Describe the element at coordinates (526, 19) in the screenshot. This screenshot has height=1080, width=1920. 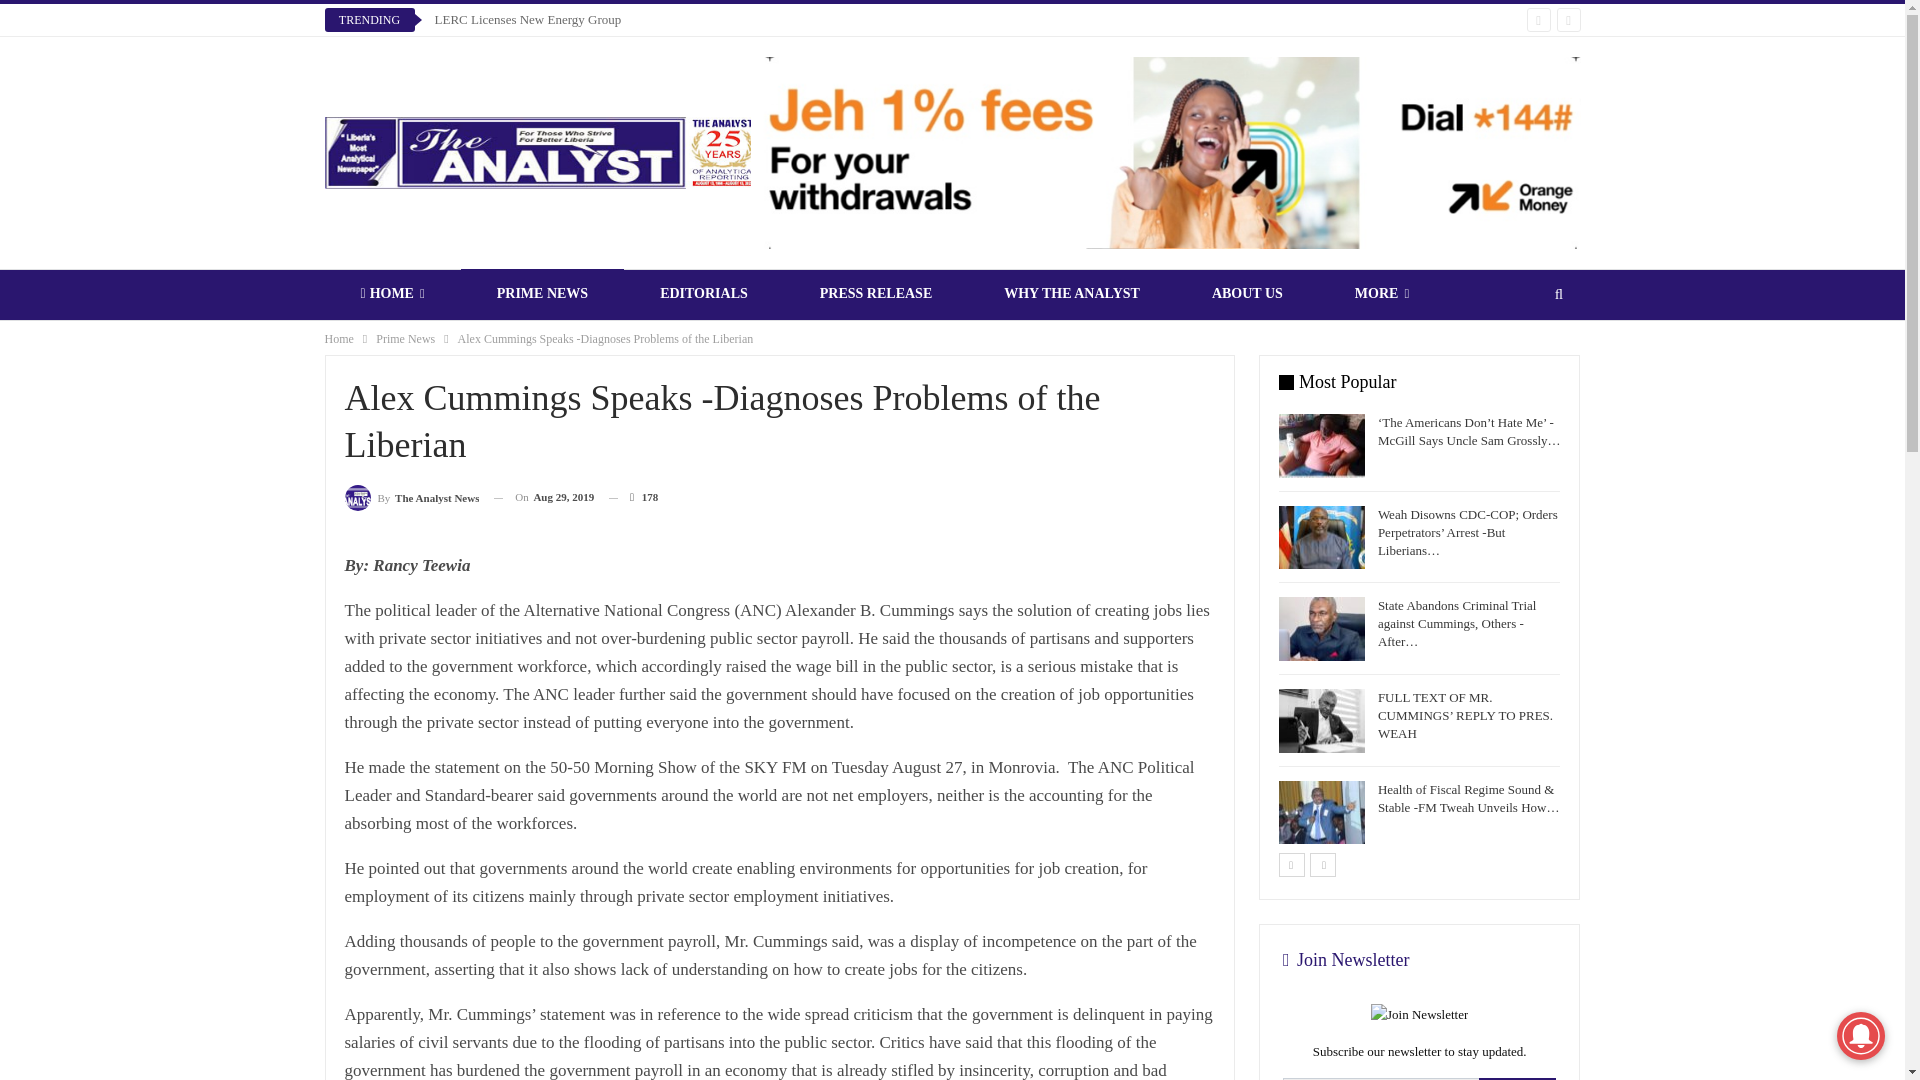
I see `LERC Licenses New Energy Group` at that location.